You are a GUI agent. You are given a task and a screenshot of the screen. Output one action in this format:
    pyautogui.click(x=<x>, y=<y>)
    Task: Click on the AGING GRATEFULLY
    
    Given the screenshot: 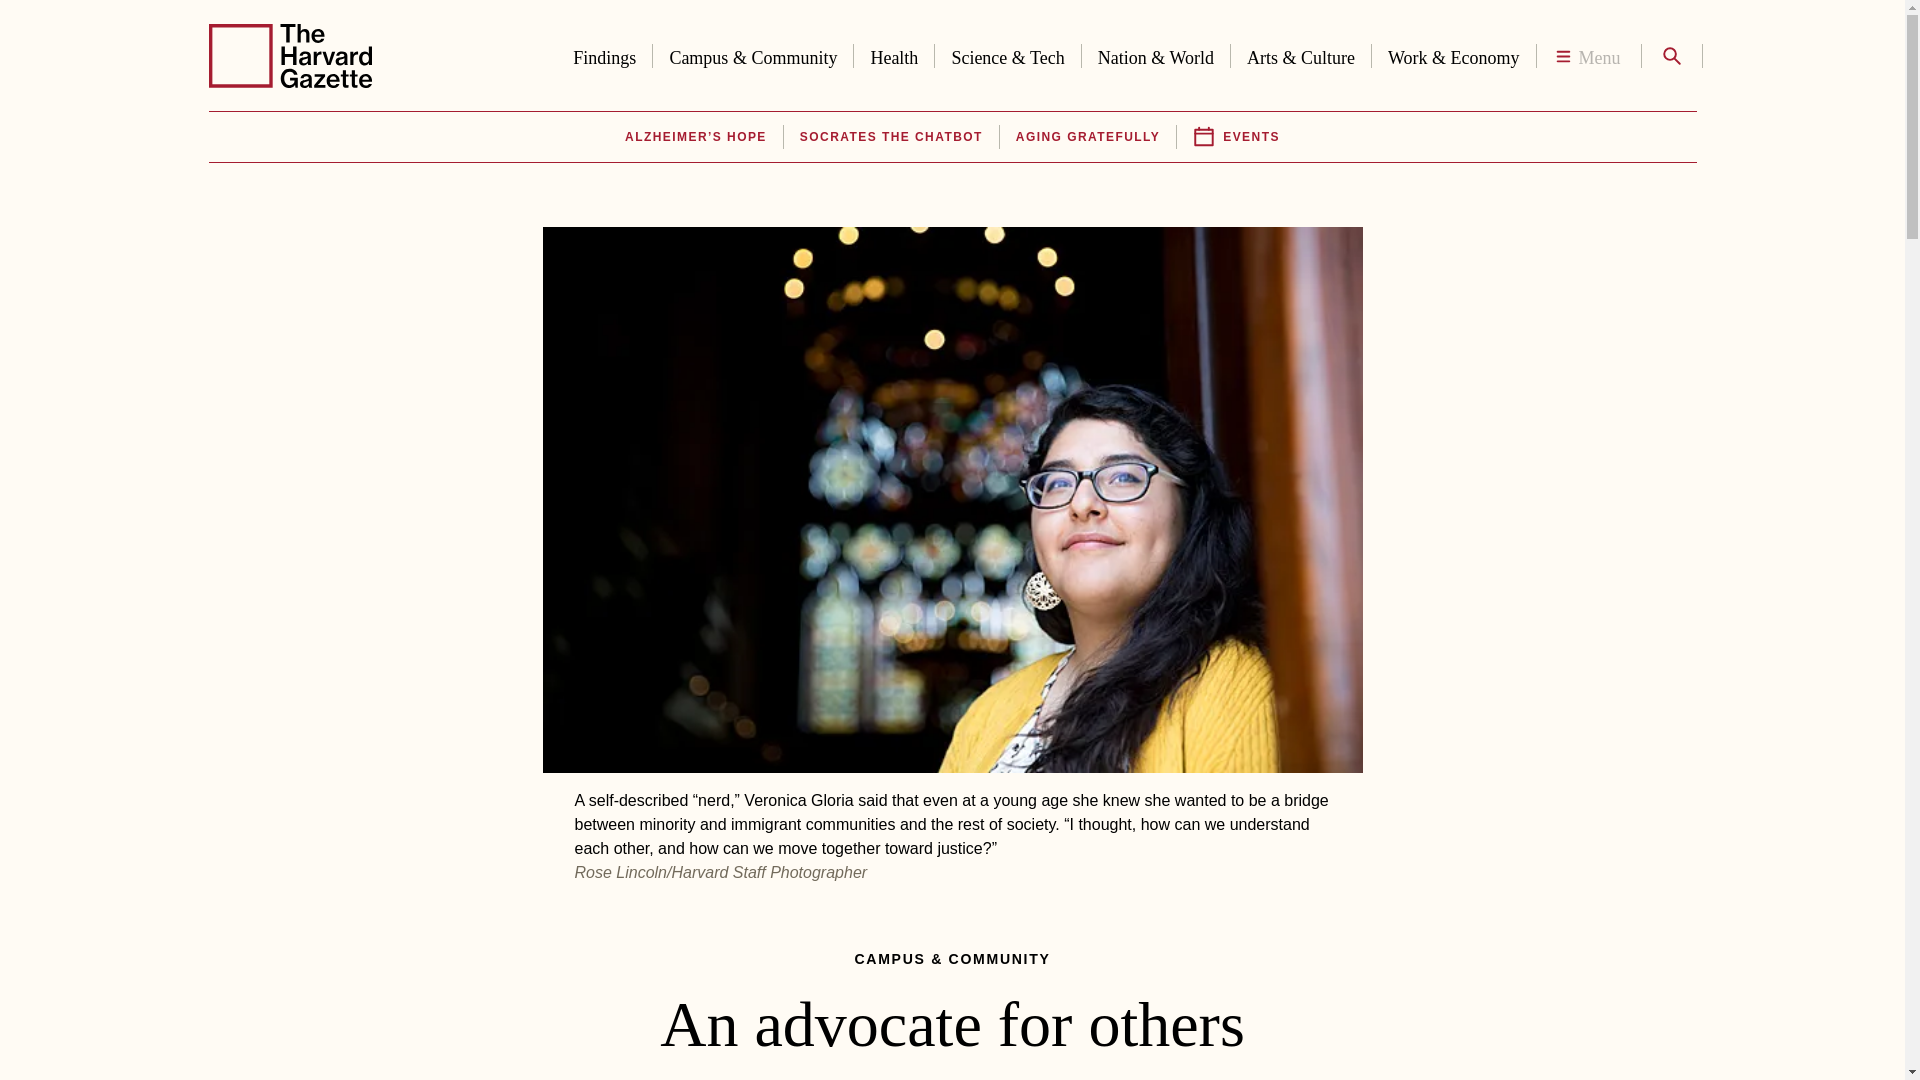 What is the action you would take?
    pyautogui.click(x=1087, y=137)
    